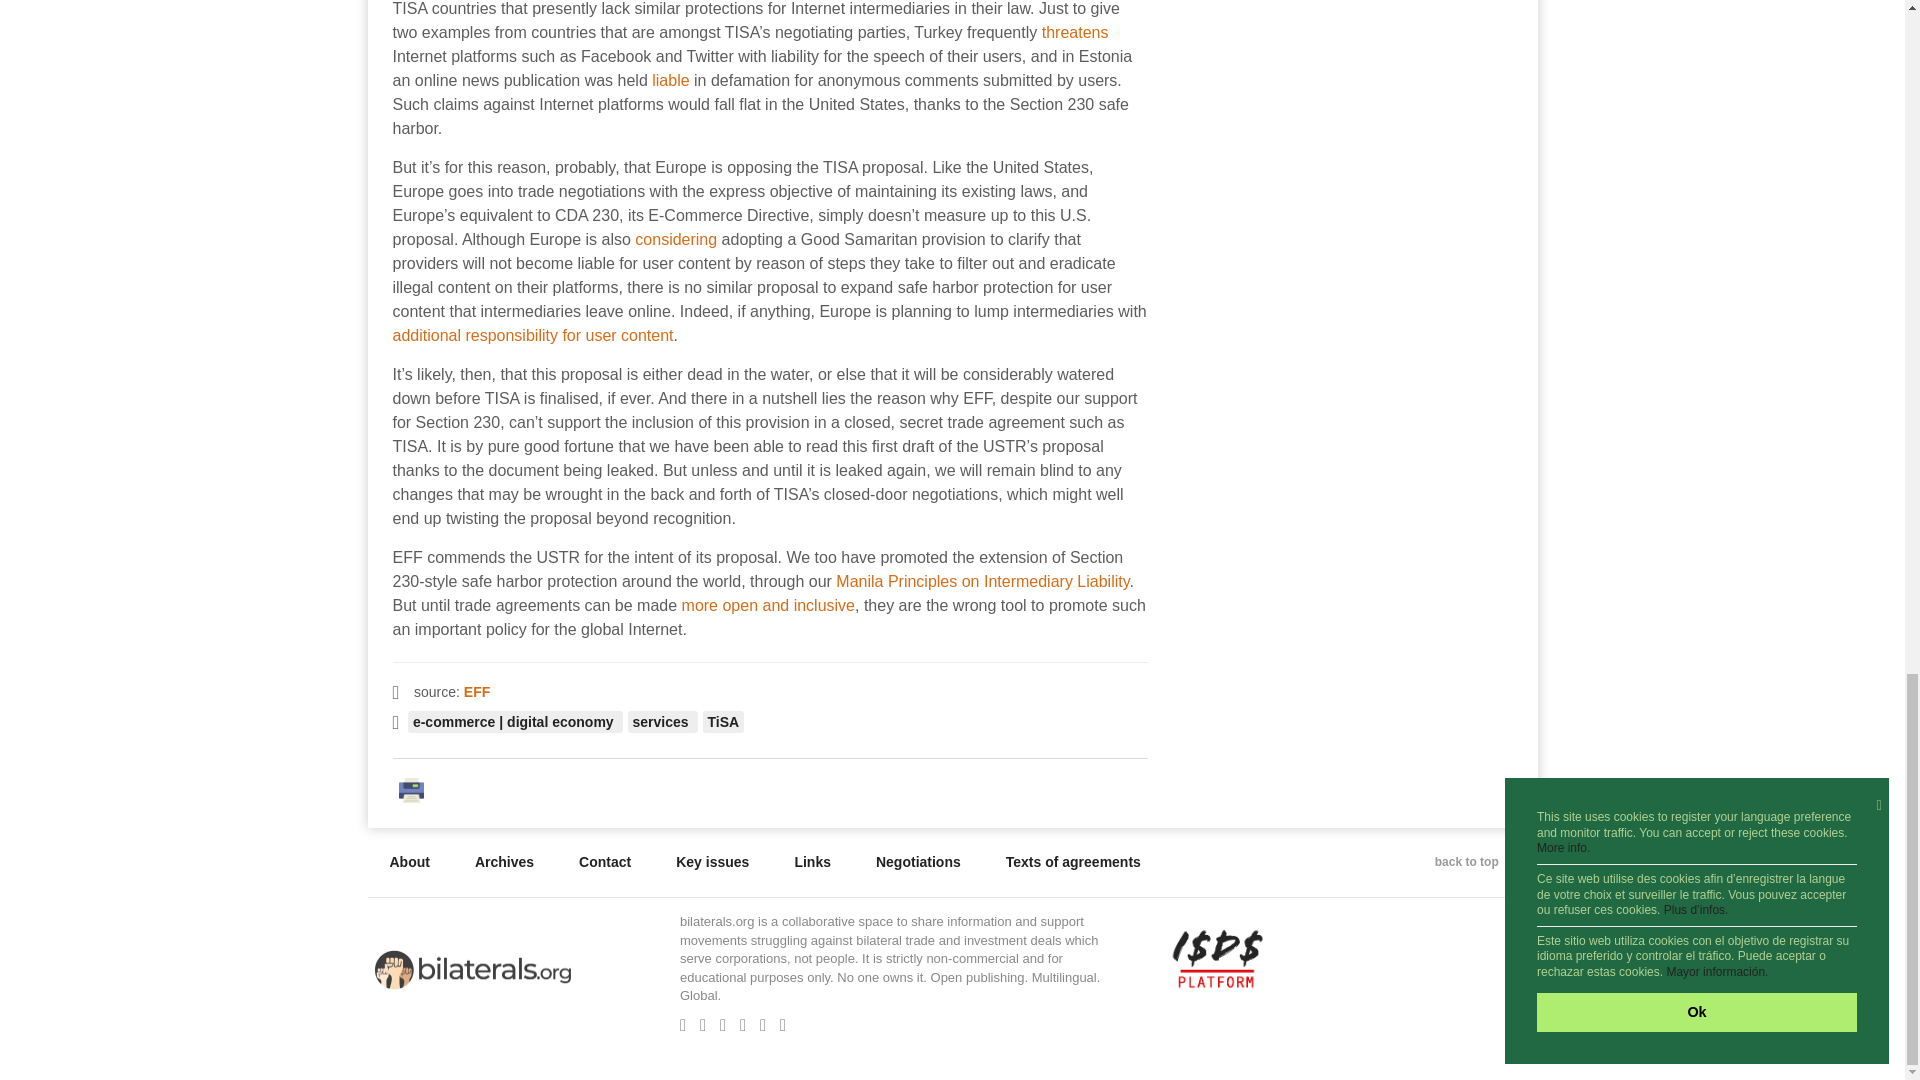 The width and height of the screenshot is (1920, 1080). What do you see at coordinates (742, 1026) in the screenshot?
I see `Soundcloud` at bounding box center [742, 1026].